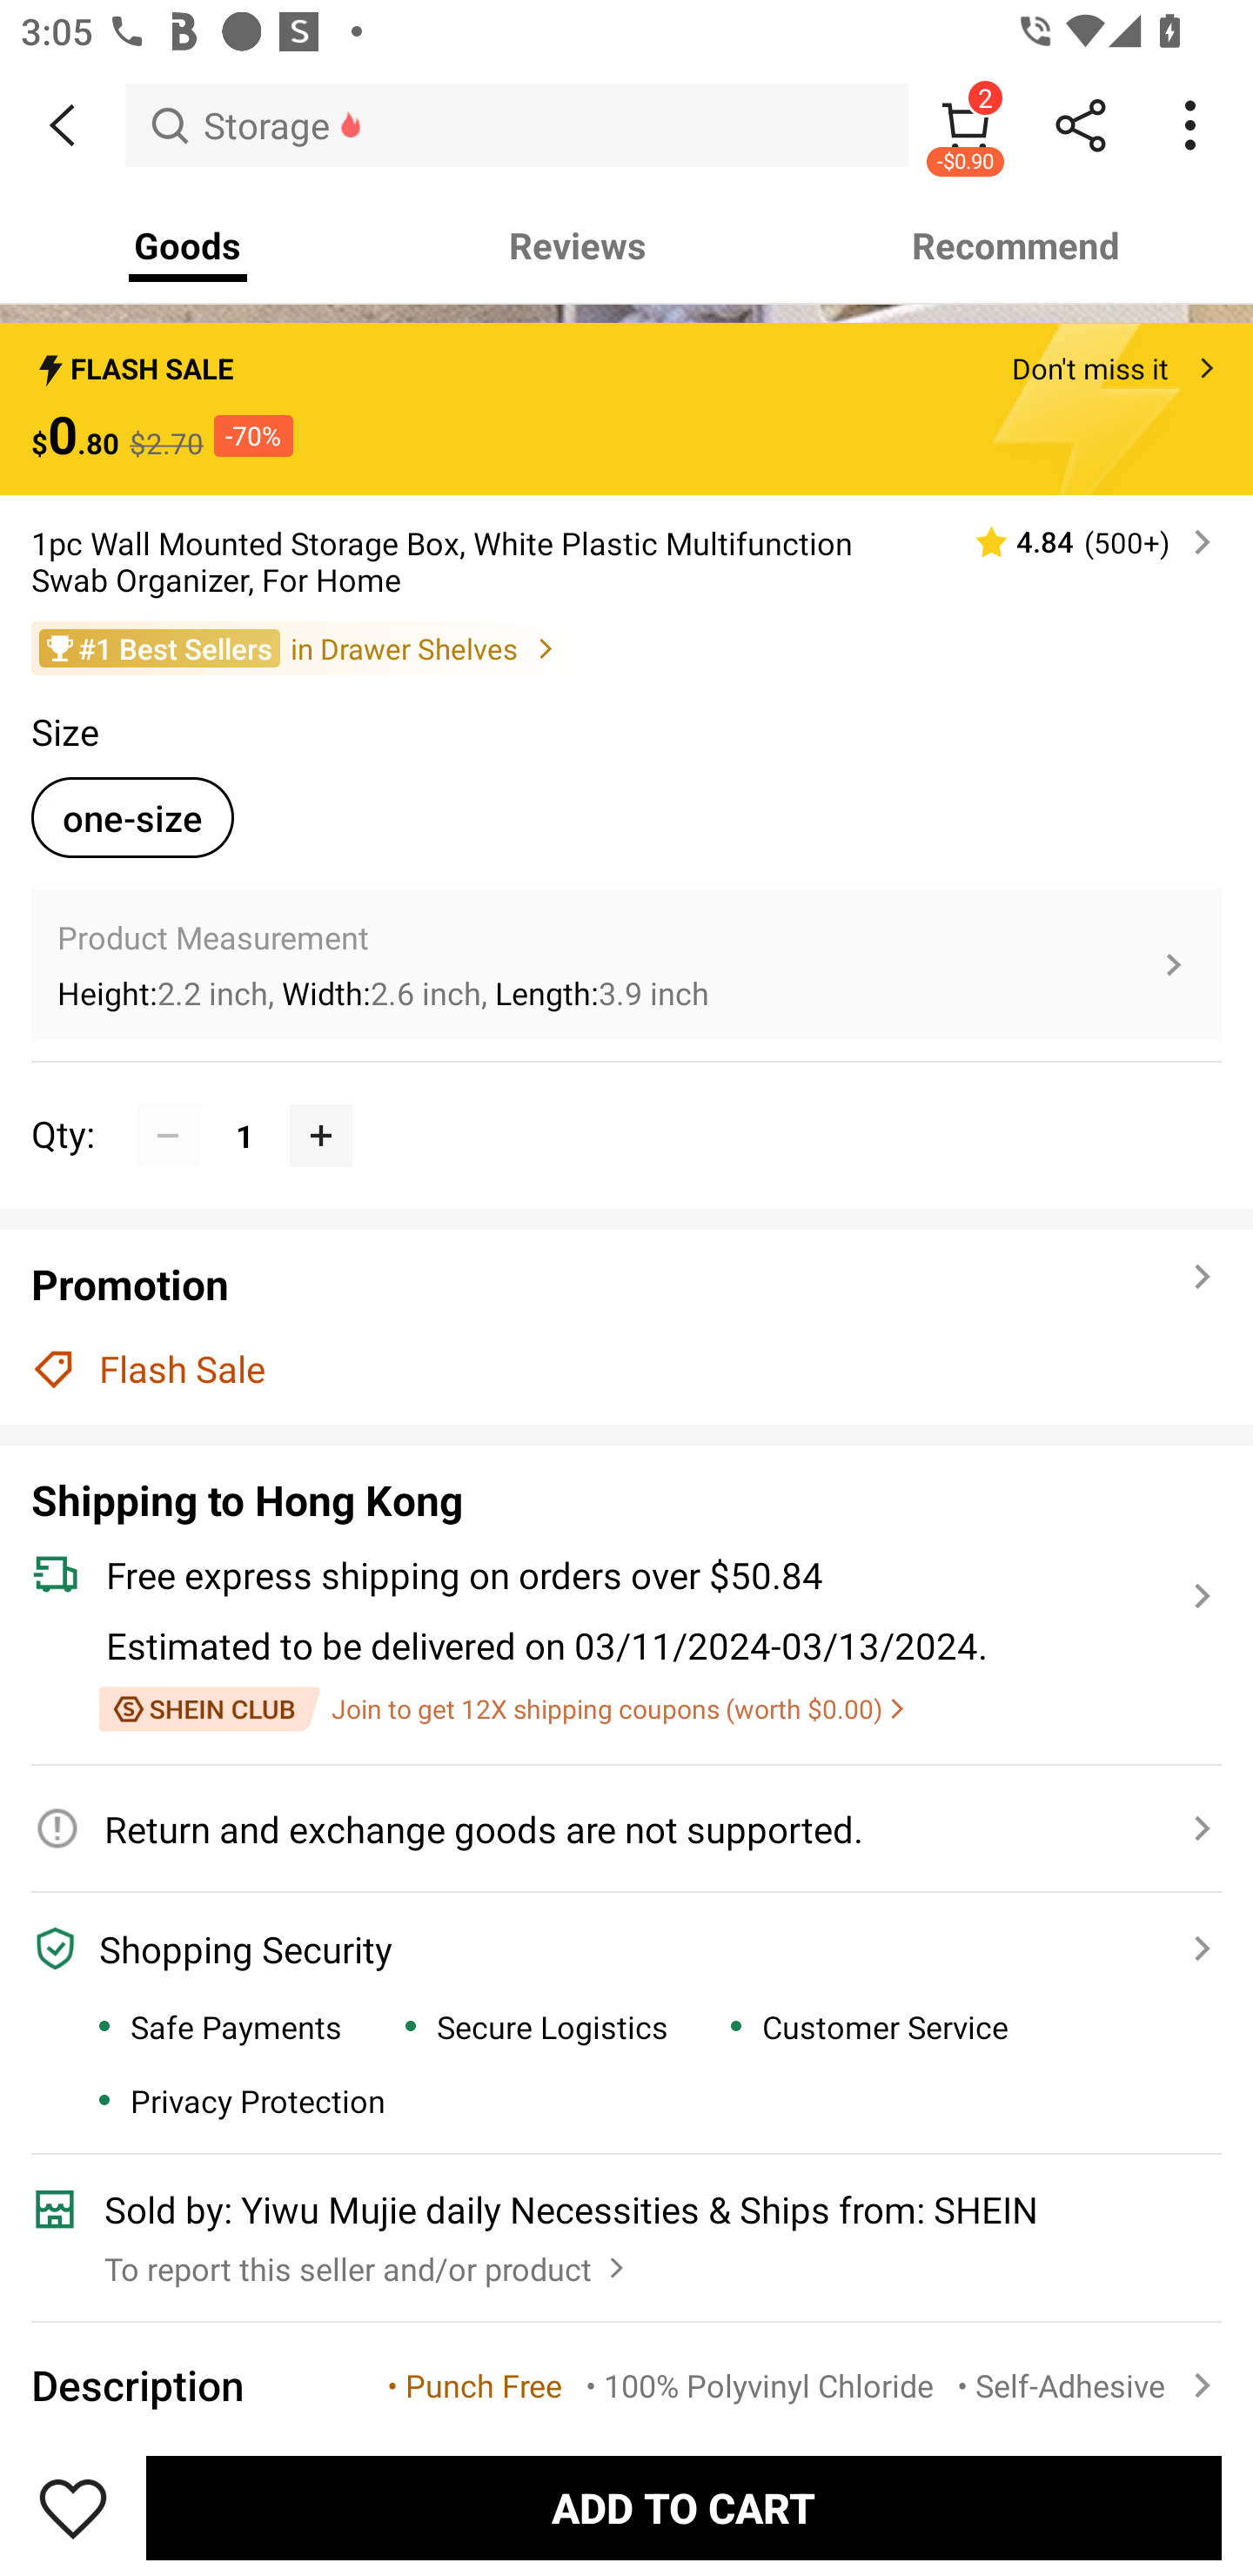 The image size is (1253, 2576). What do you see at coordinates (626, 1326) in the screenshot?
I see `Promotion Flash Sale` at bounding box center [626, 1326].